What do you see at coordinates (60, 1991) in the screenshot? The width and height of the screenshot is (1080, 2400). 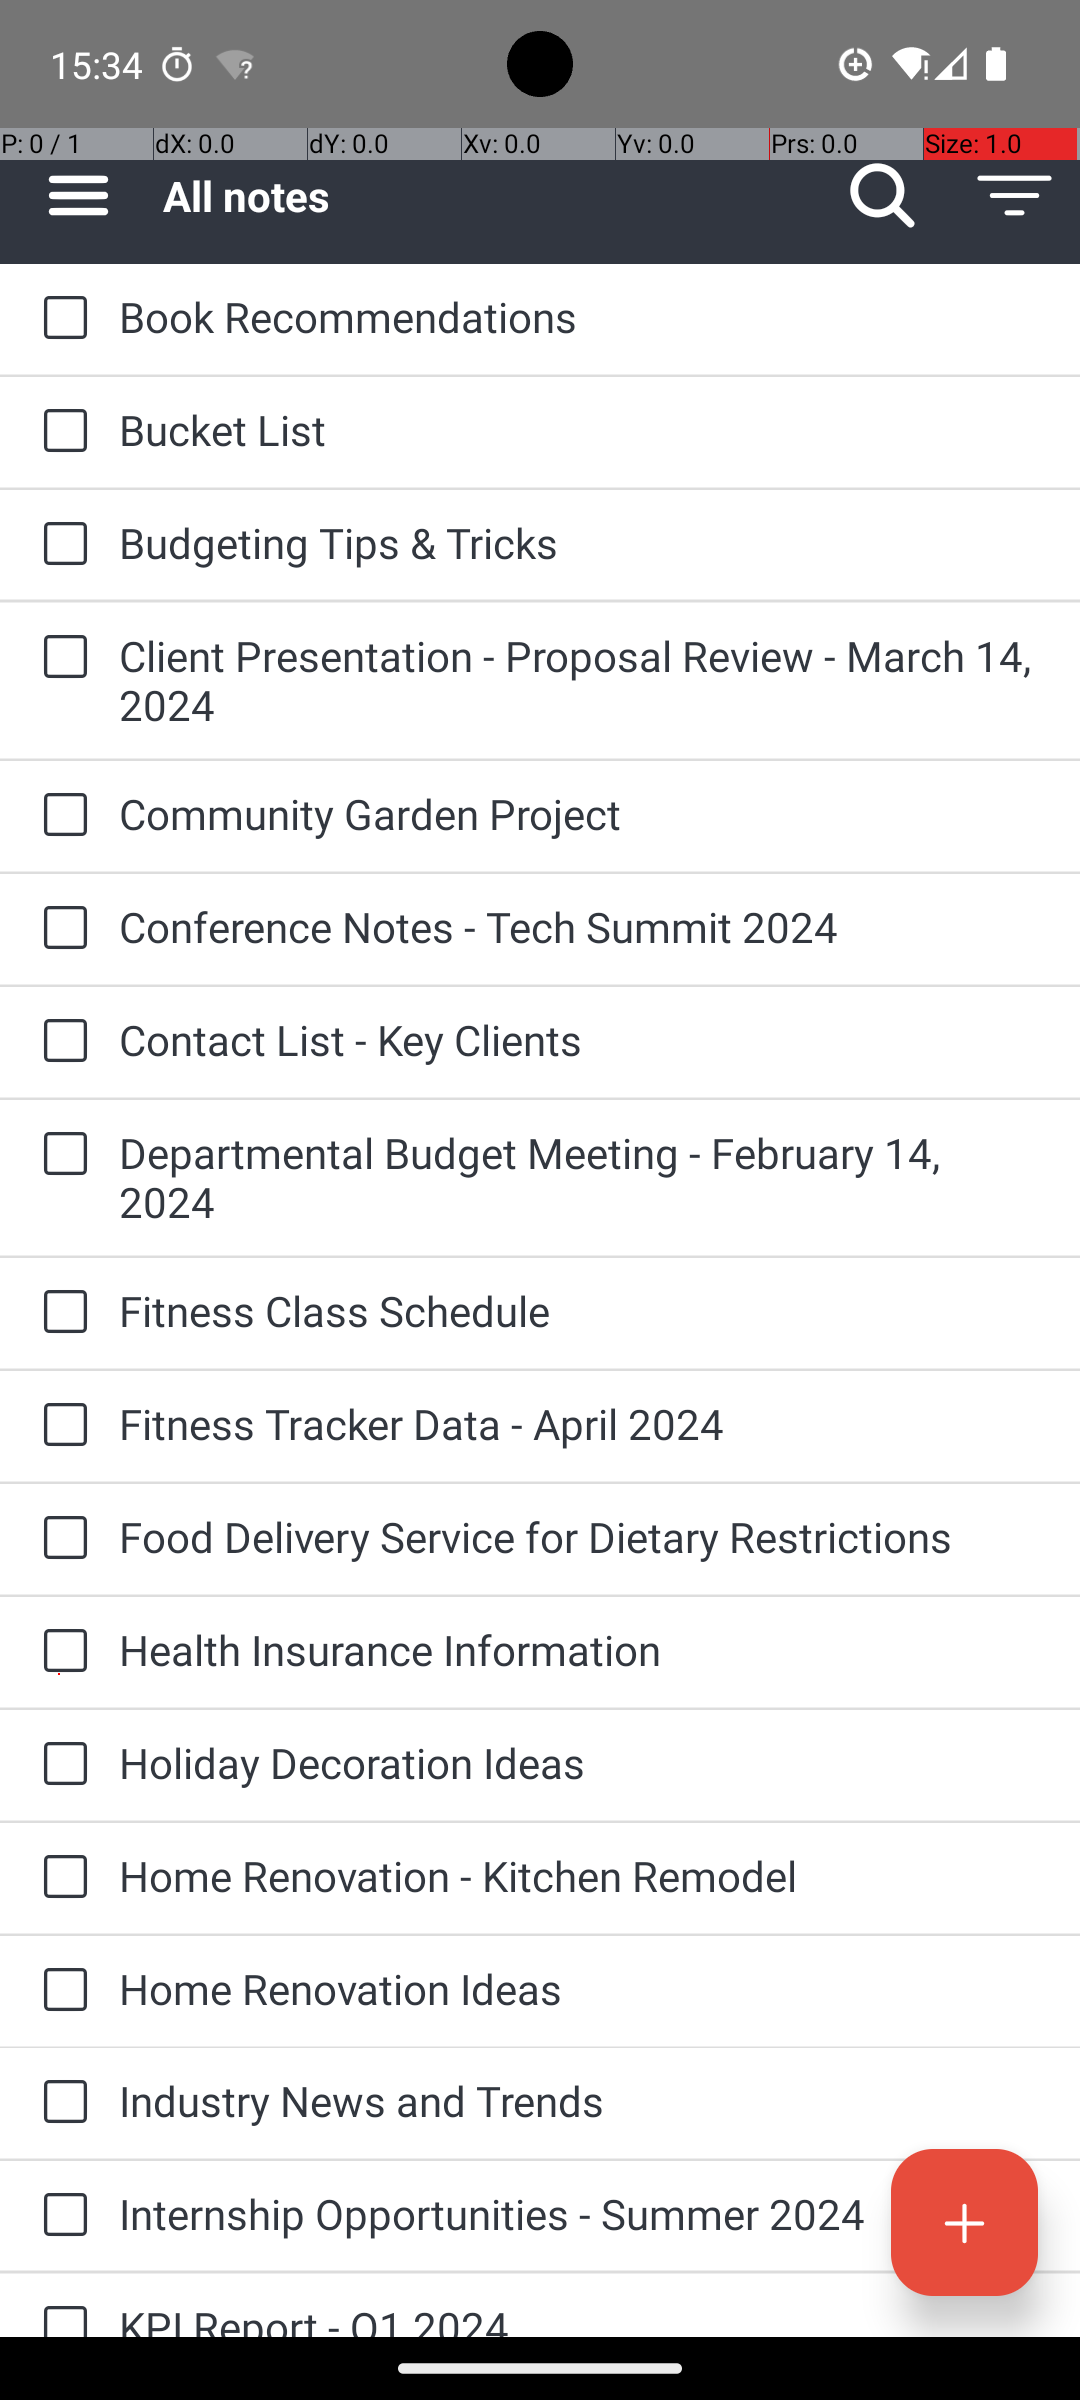 I see `to-do: Home Renovation Ideas` at bounding box center [60, 1991].